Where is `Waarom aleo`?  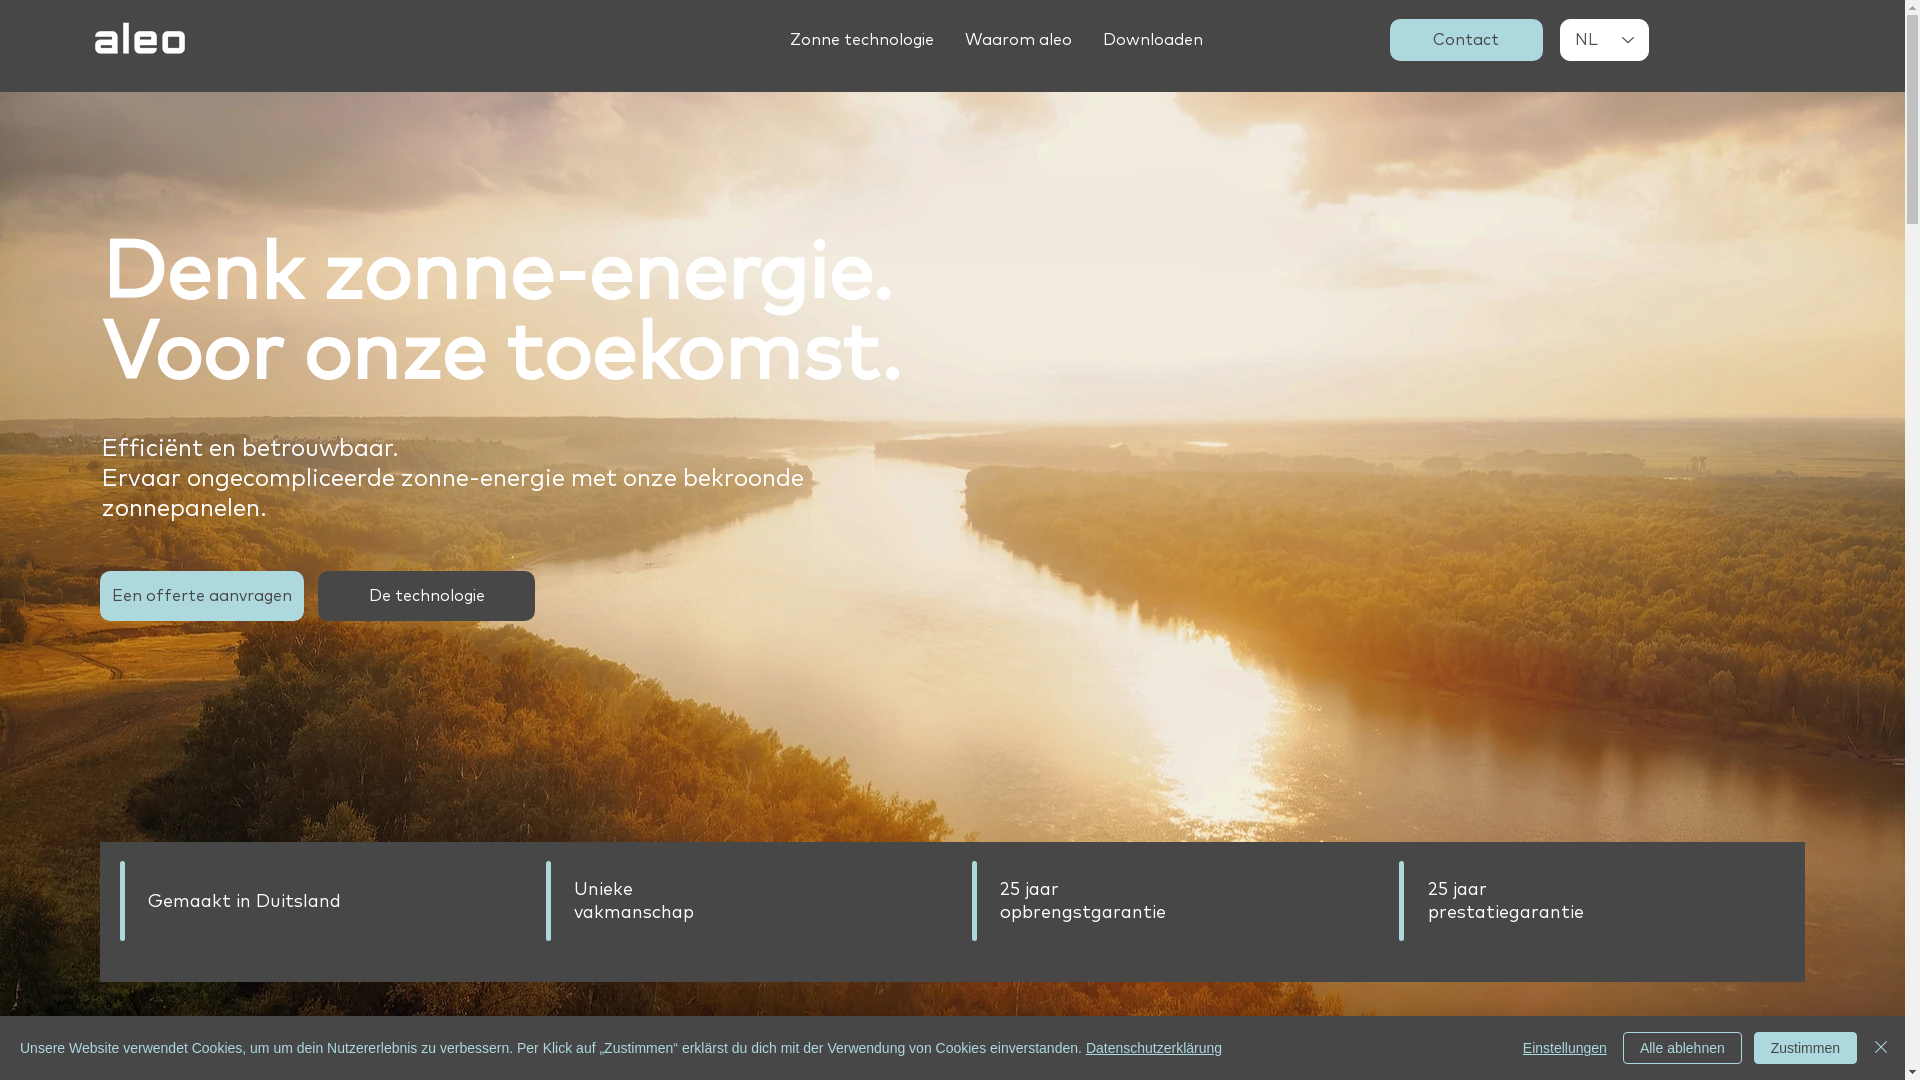
Waarom aleo is located at coordinates (1018, 40).